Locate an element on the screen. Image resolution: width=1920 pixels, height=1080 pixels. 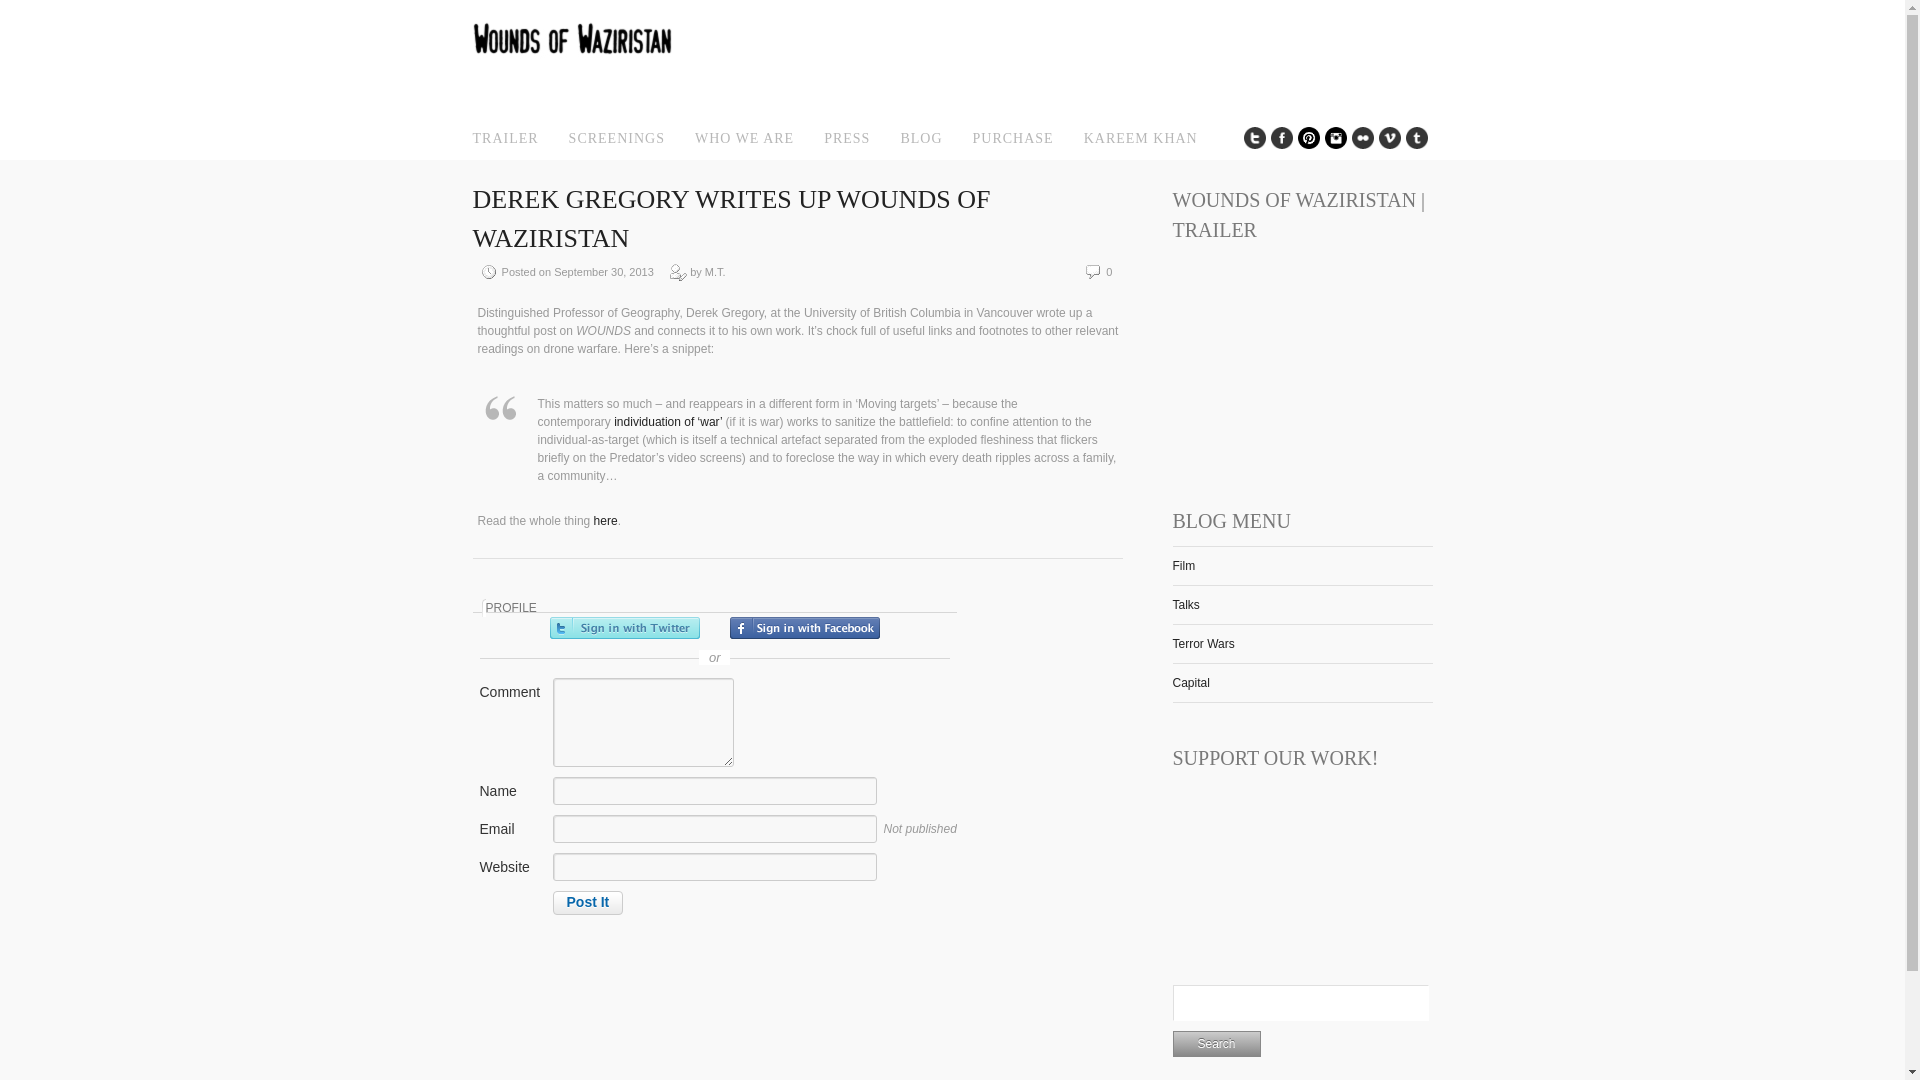
Sign in with Twitter is located at coordinates (624, 628).